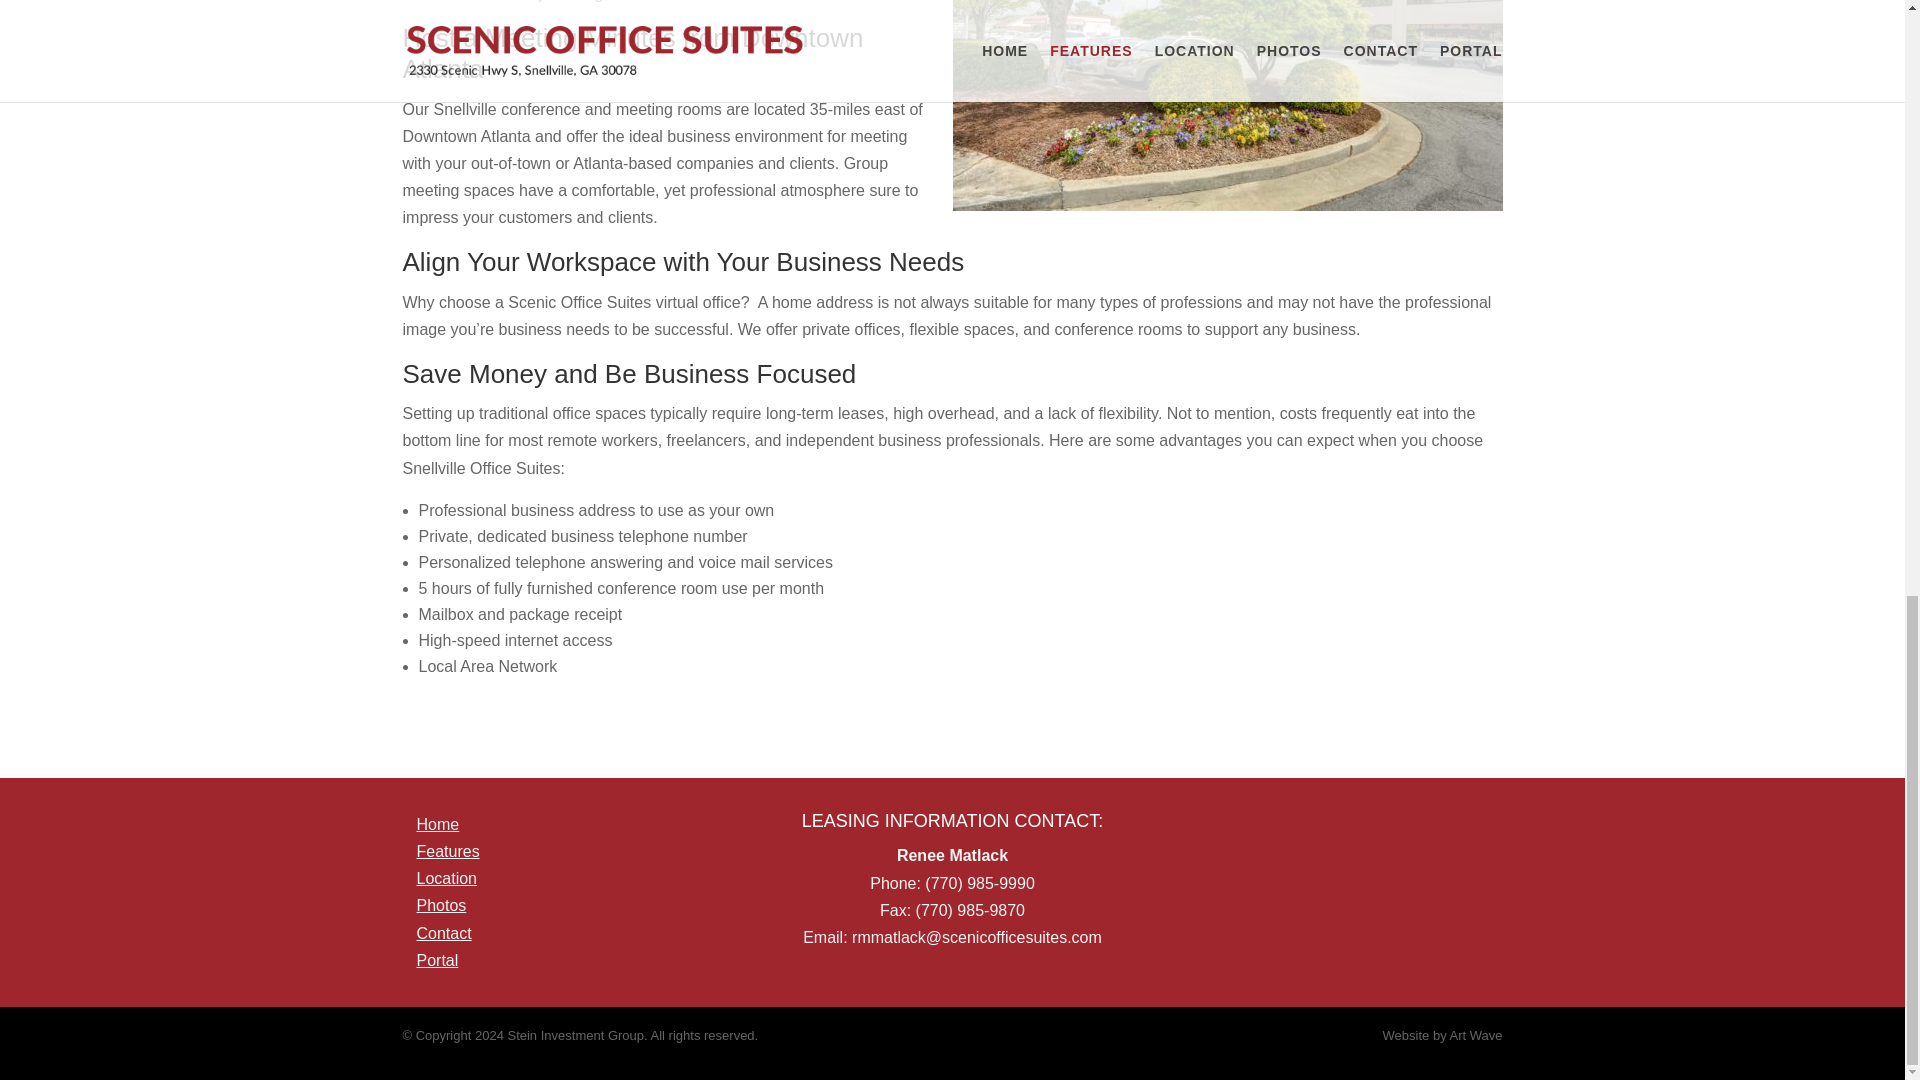 Image resolution: width=1920 pixels, height=1080 pixels. What do you see at coordinates (443, 932) in the screenshot?
I see `Contact` at bounding box center [443, 932].